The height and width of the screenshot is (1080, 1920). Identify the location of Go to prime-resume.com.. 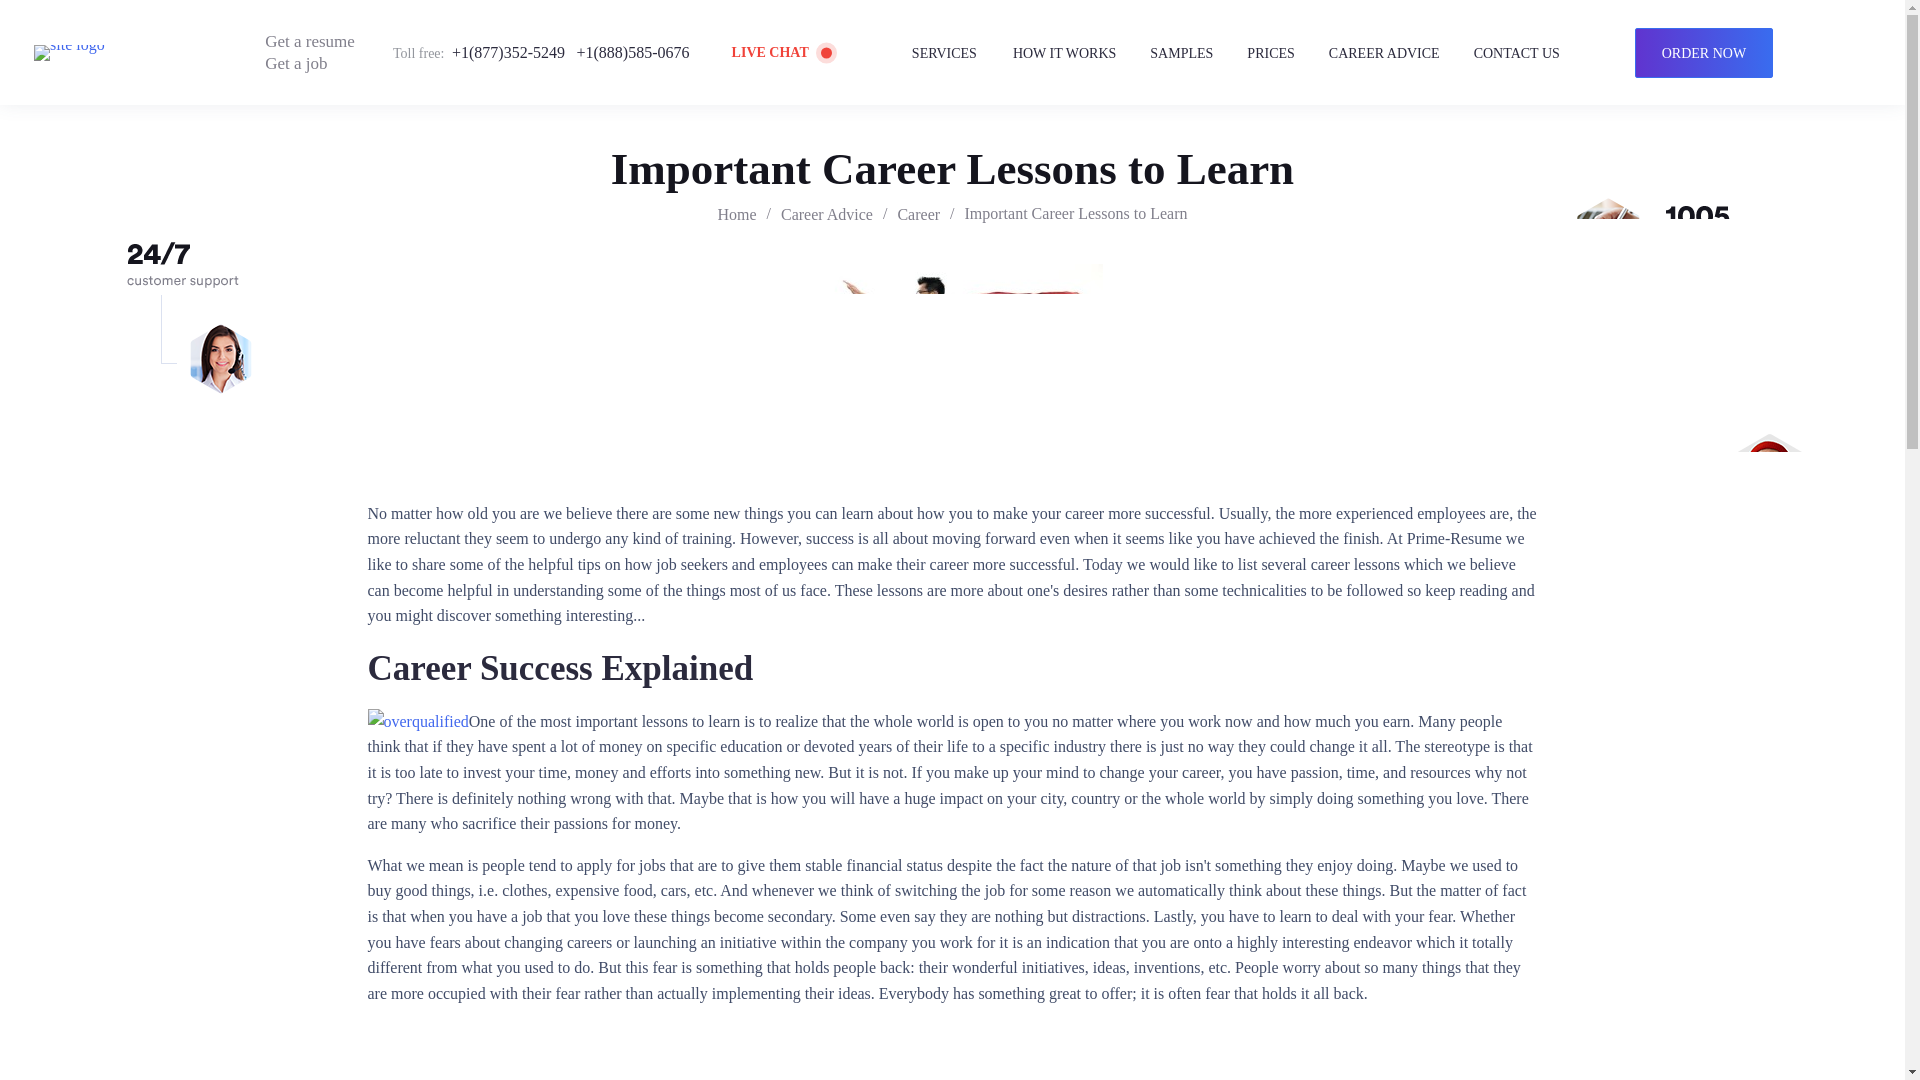
(736, 213).